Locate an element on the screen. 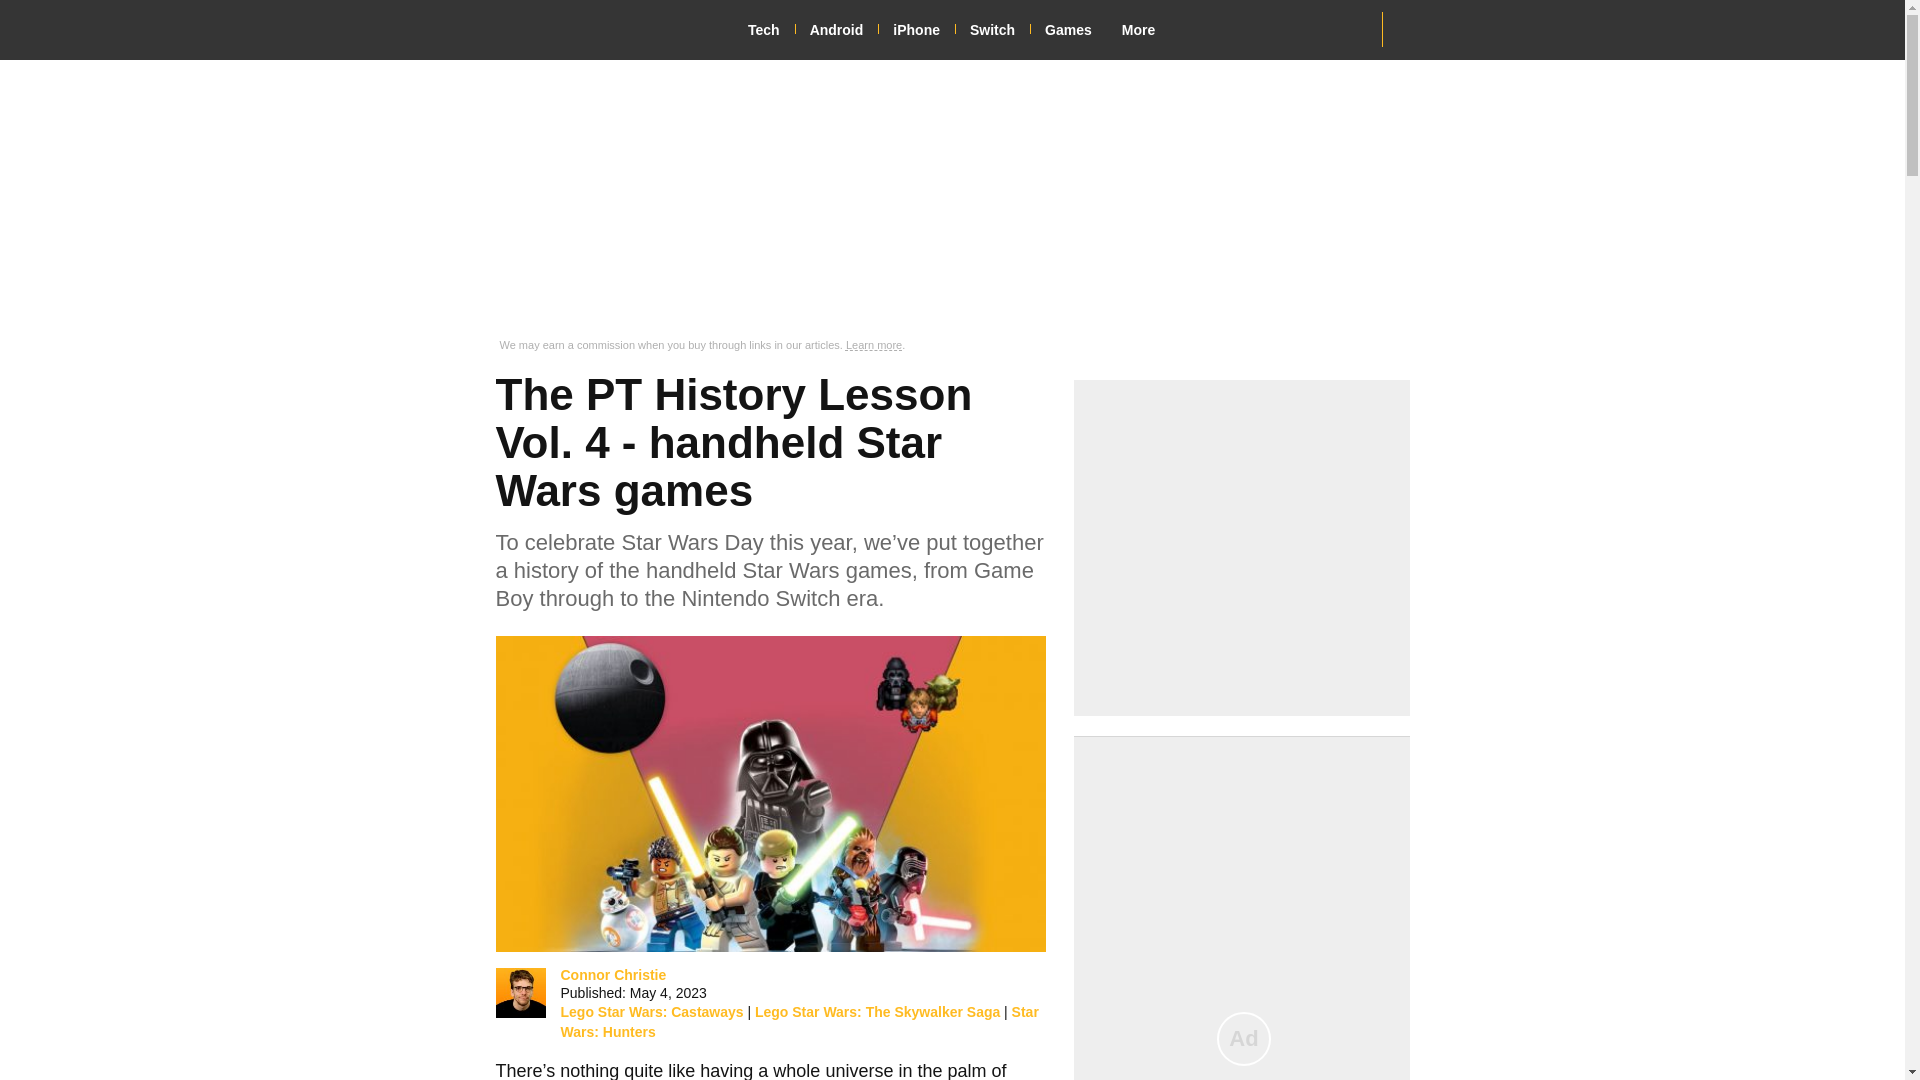 This screenshot has width=1920, height=1080. Learn more is located at coordinates (874, 345).